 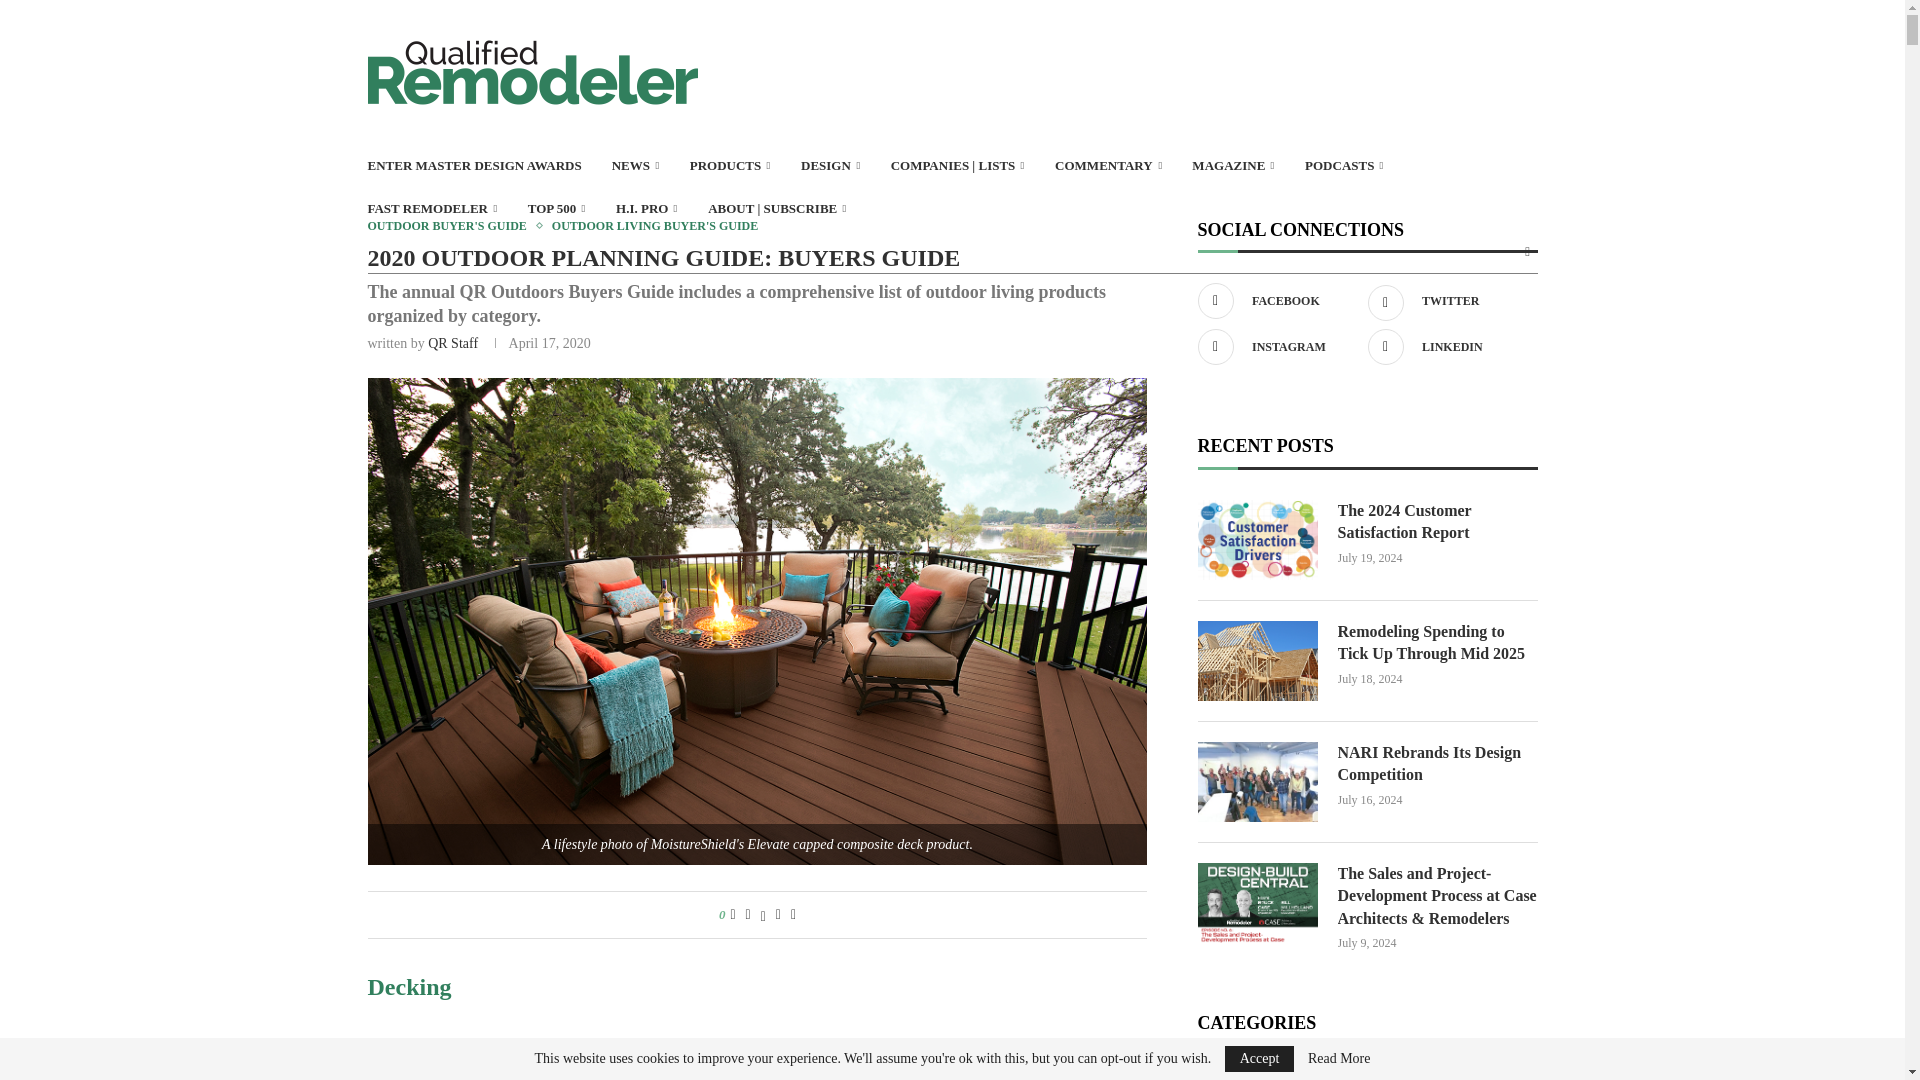 I want to click on PRODUCTS, so click(x=730, y=166).